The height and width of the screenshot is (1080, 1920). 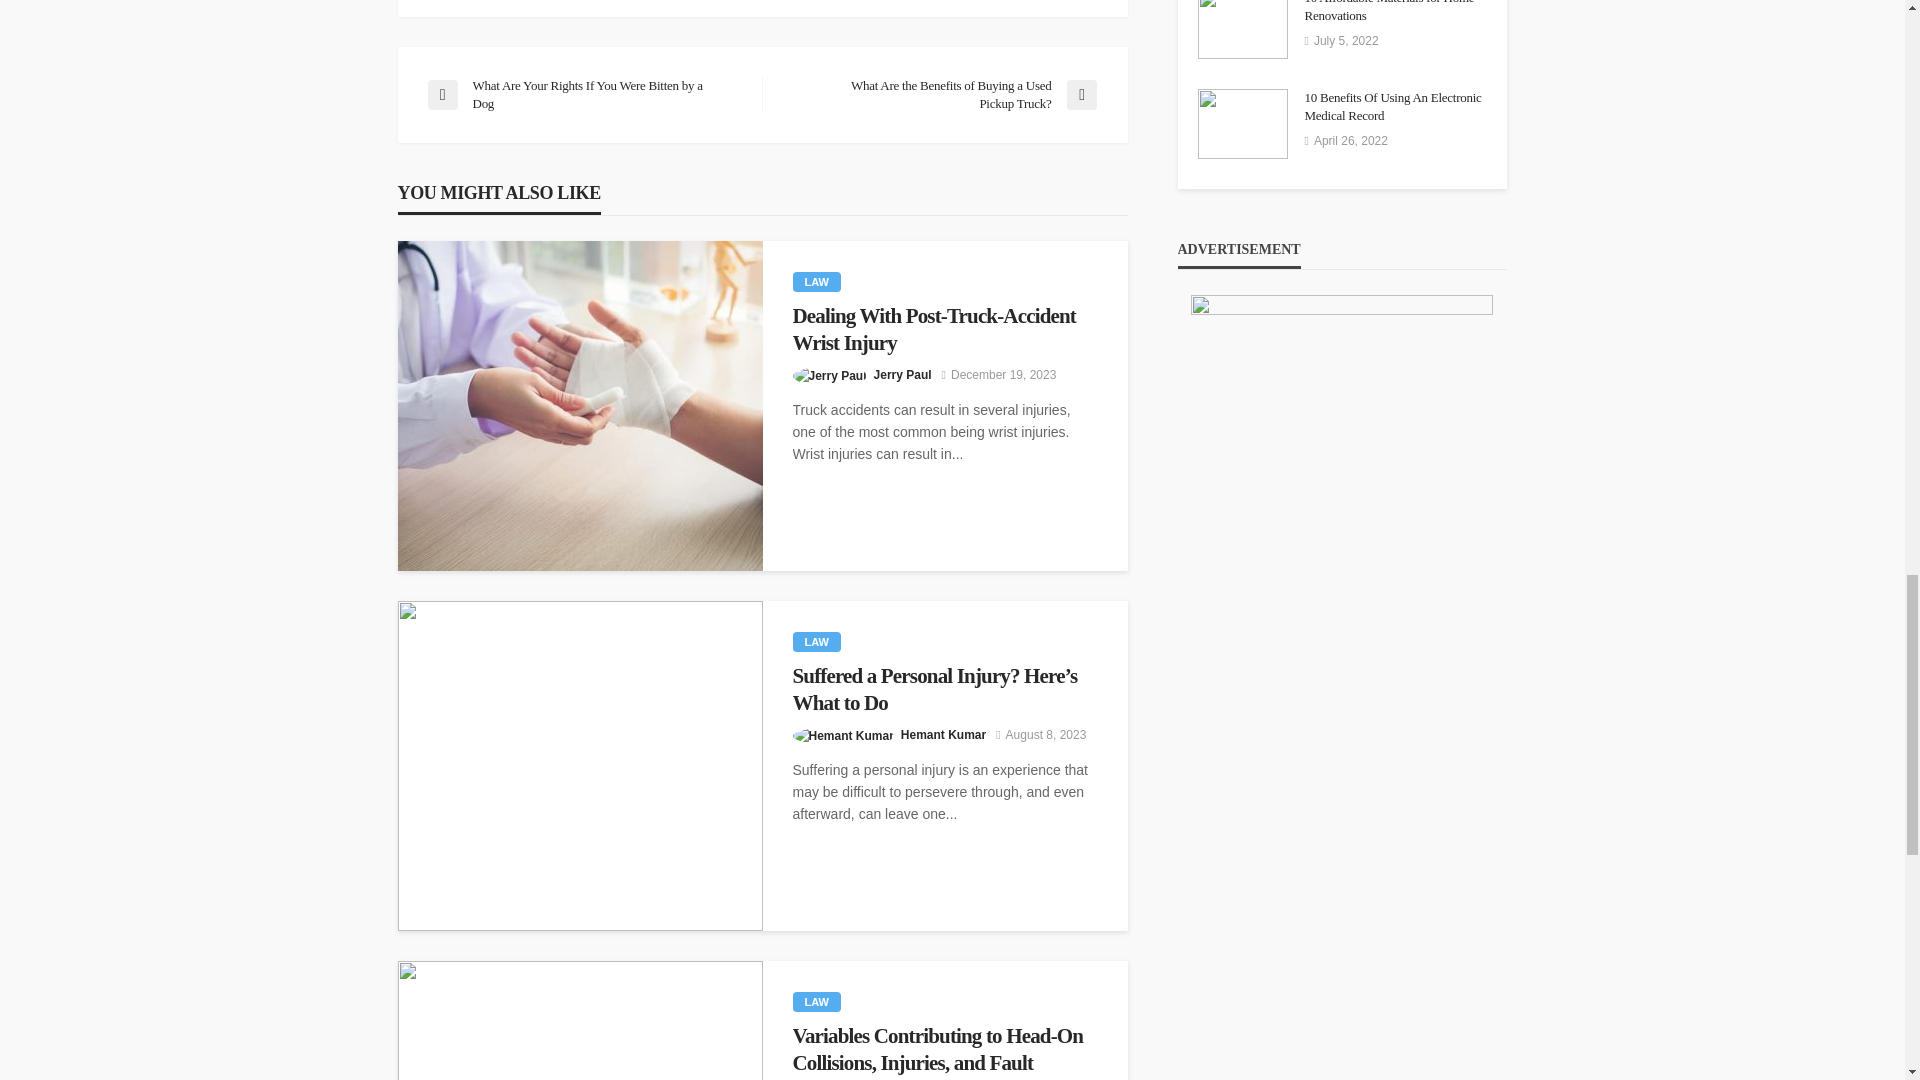 I want to click on What Are Your Rights If You Were Bitten by a Dog, so click(x=584, y=94).